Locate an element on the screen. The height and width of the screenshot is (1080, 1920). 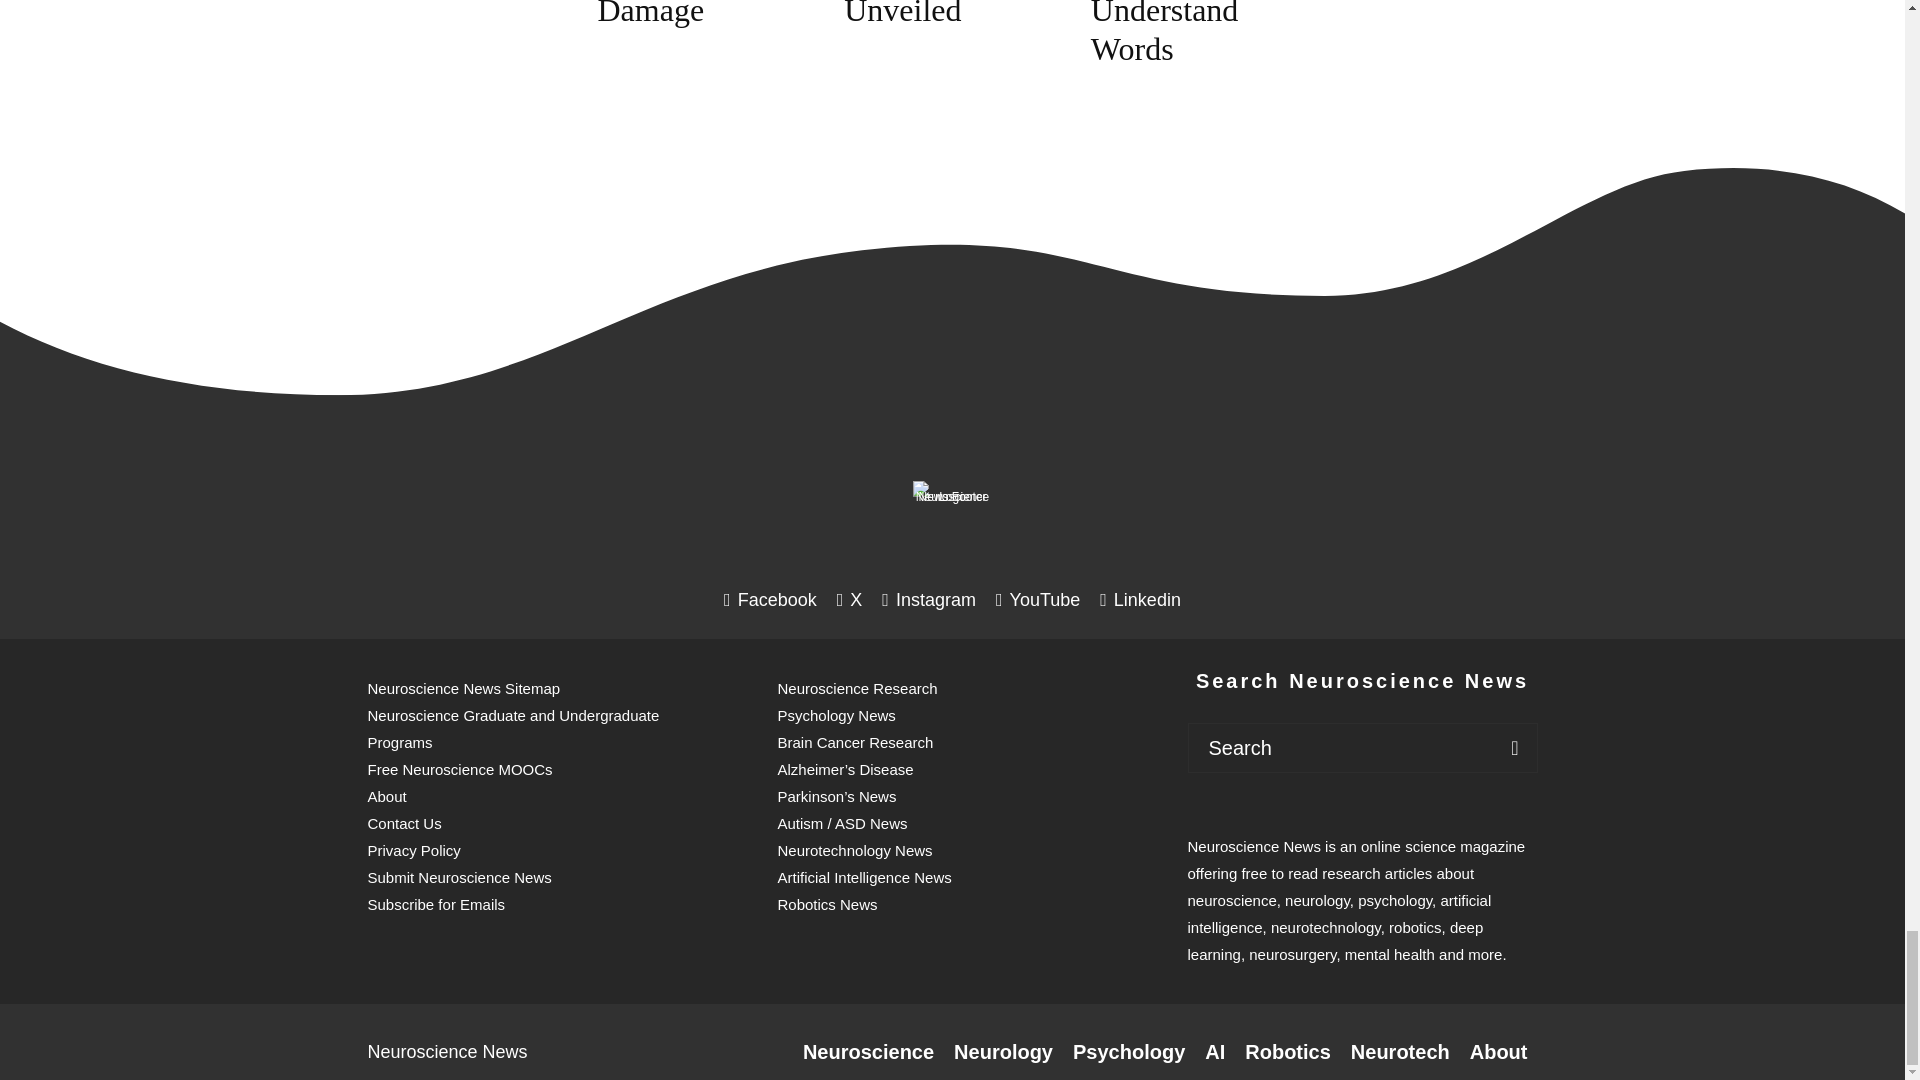
Neurology Research Articles is located at coordinates (1003, 1052).